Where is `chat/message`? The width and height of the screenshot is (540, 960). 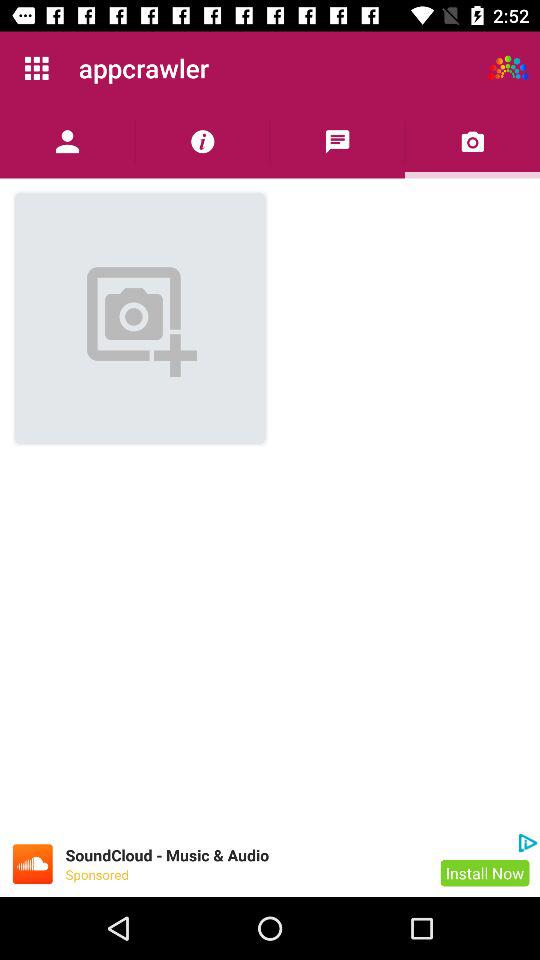
chat/message is located at coordinates (338, 142).